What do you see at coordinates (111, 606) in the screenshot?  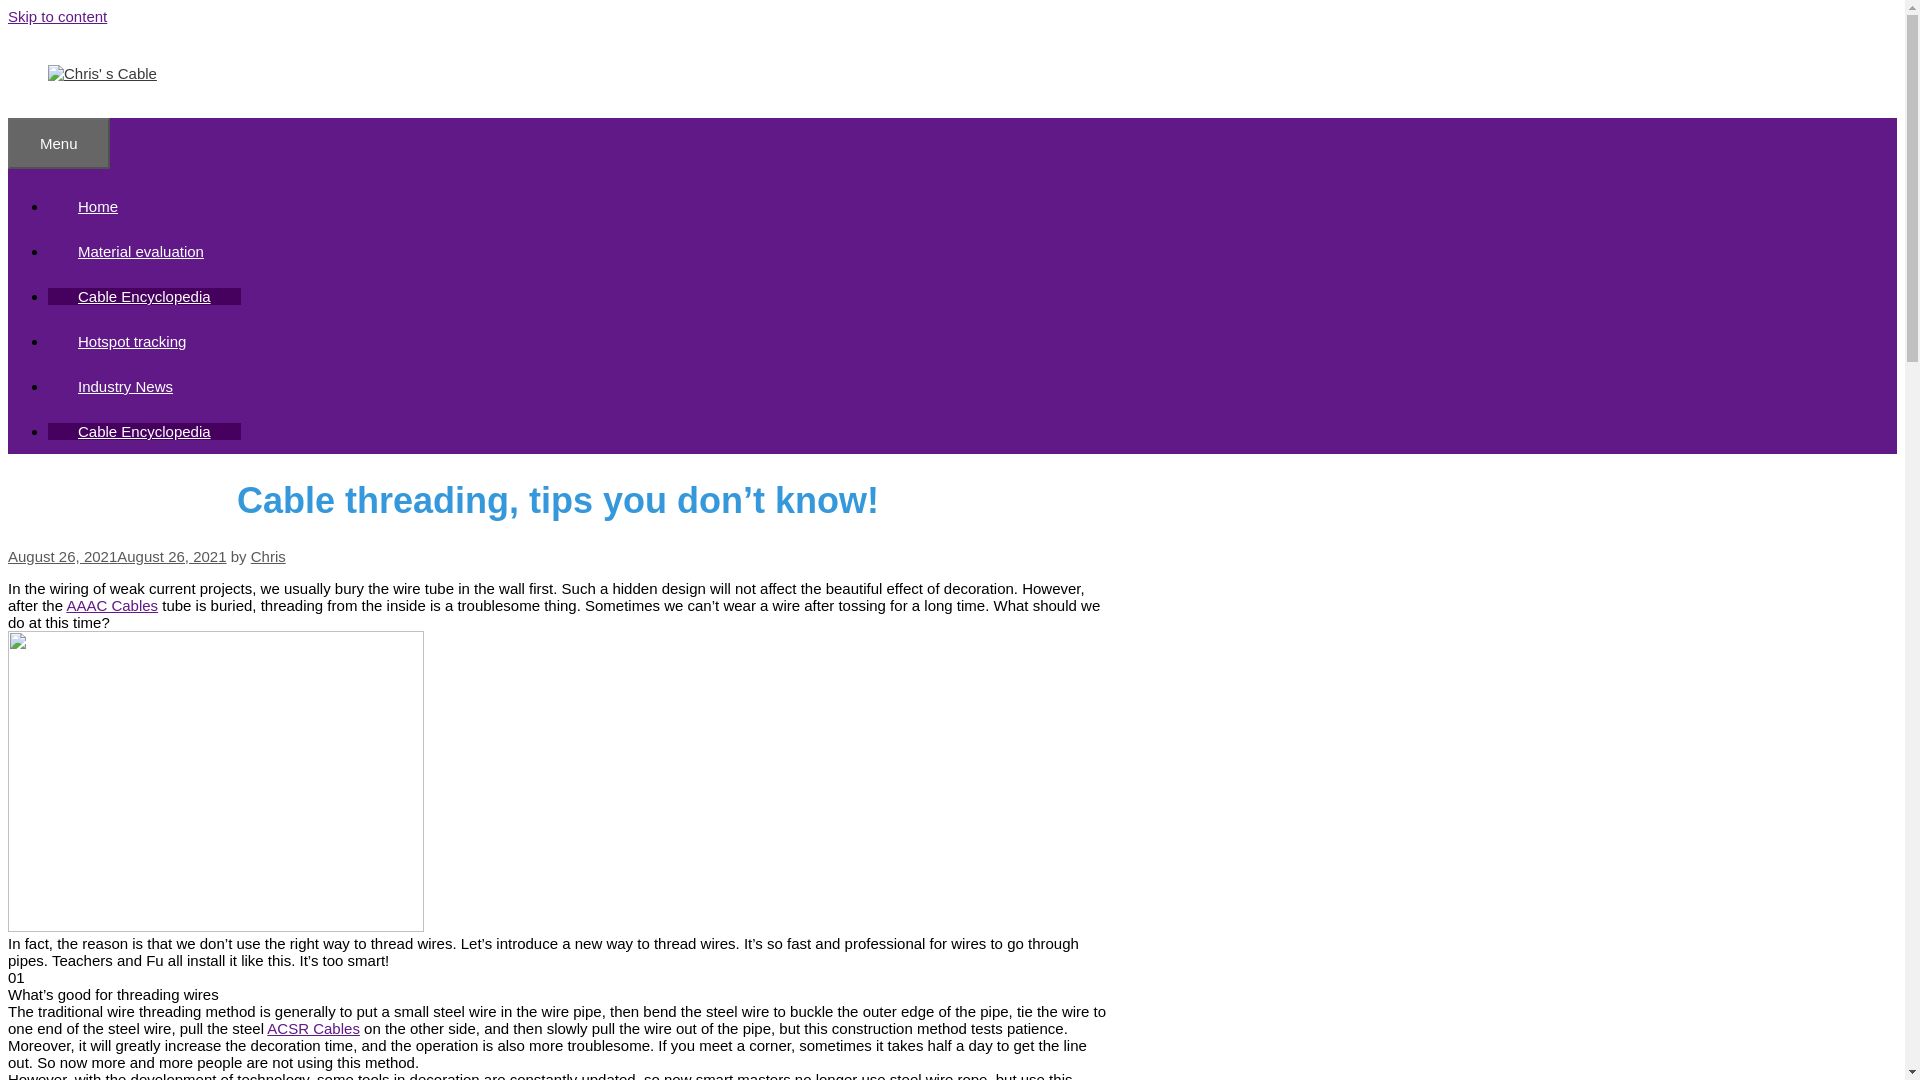 I see `AAAC Cables` at bounding box center [111, 606].